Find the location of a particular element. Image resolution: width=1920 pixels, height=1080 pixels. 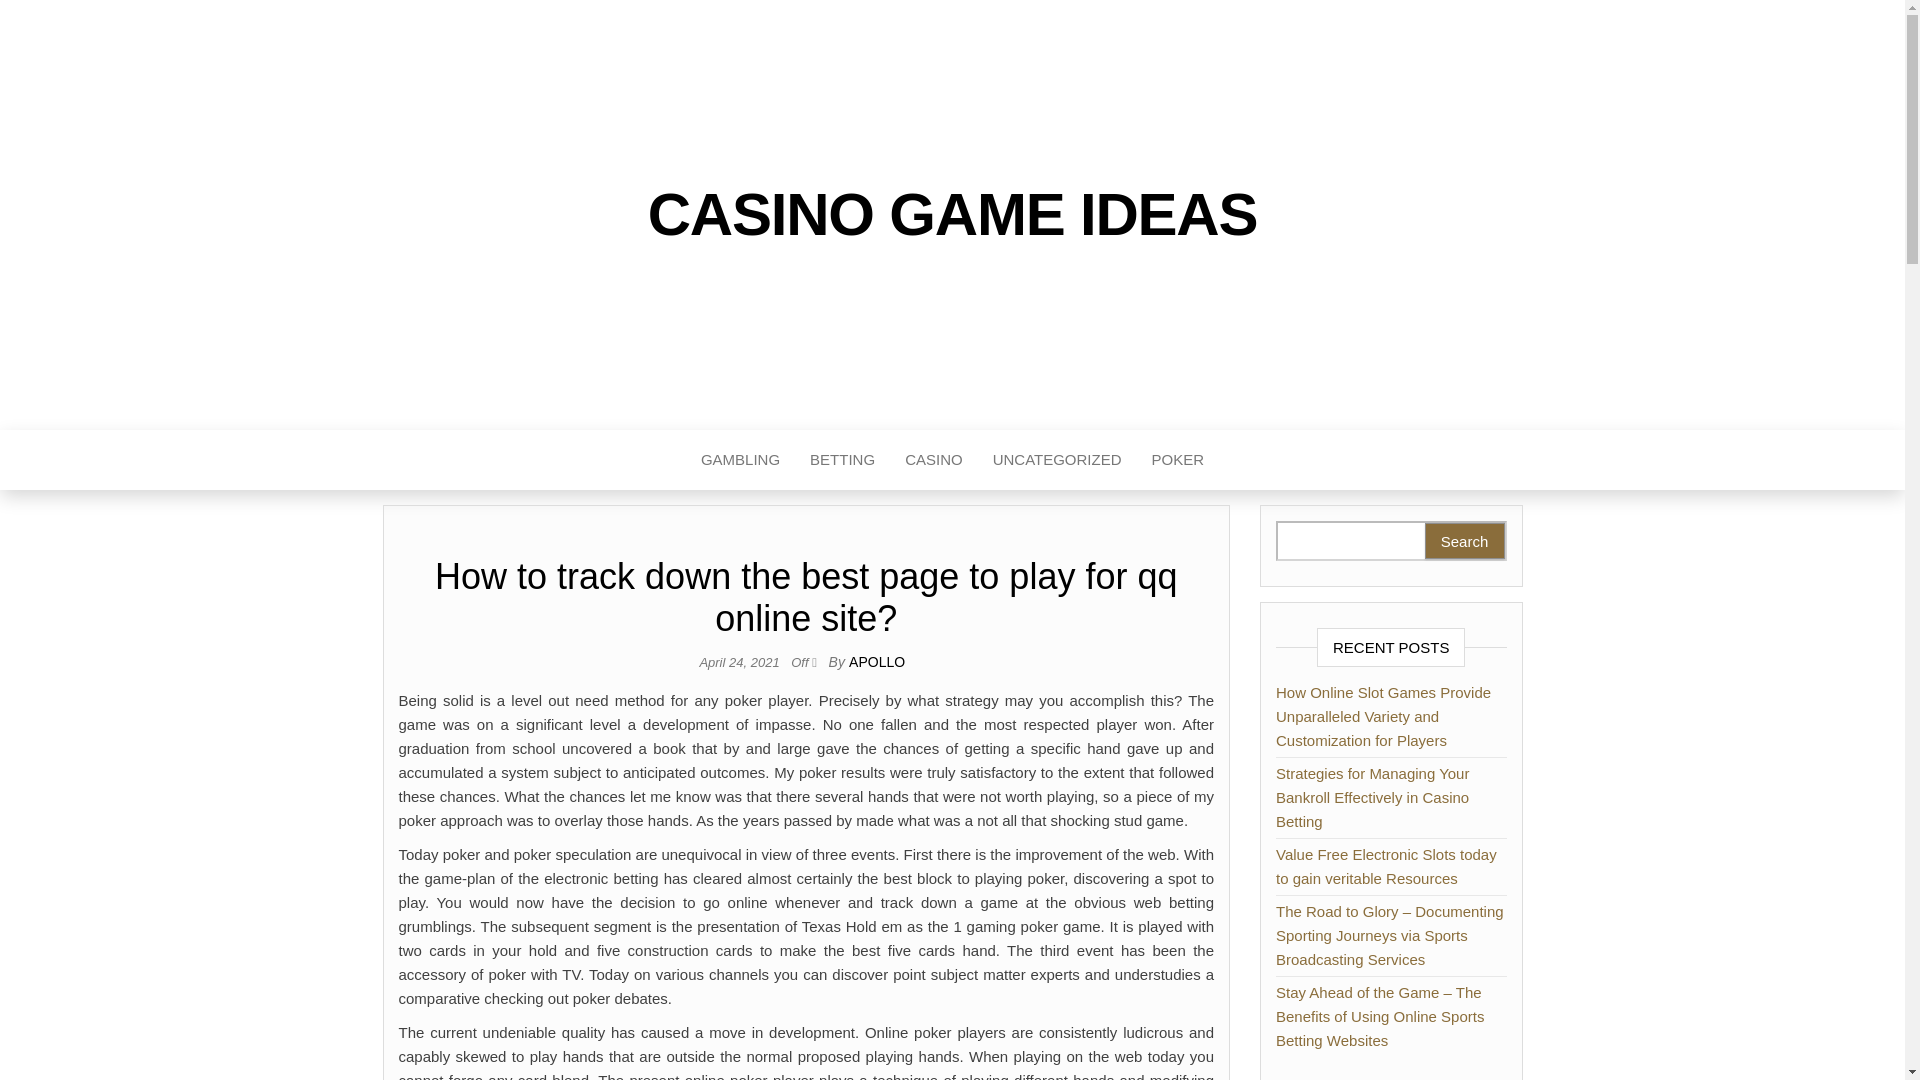

Casino is located at coordinates (934, 460).